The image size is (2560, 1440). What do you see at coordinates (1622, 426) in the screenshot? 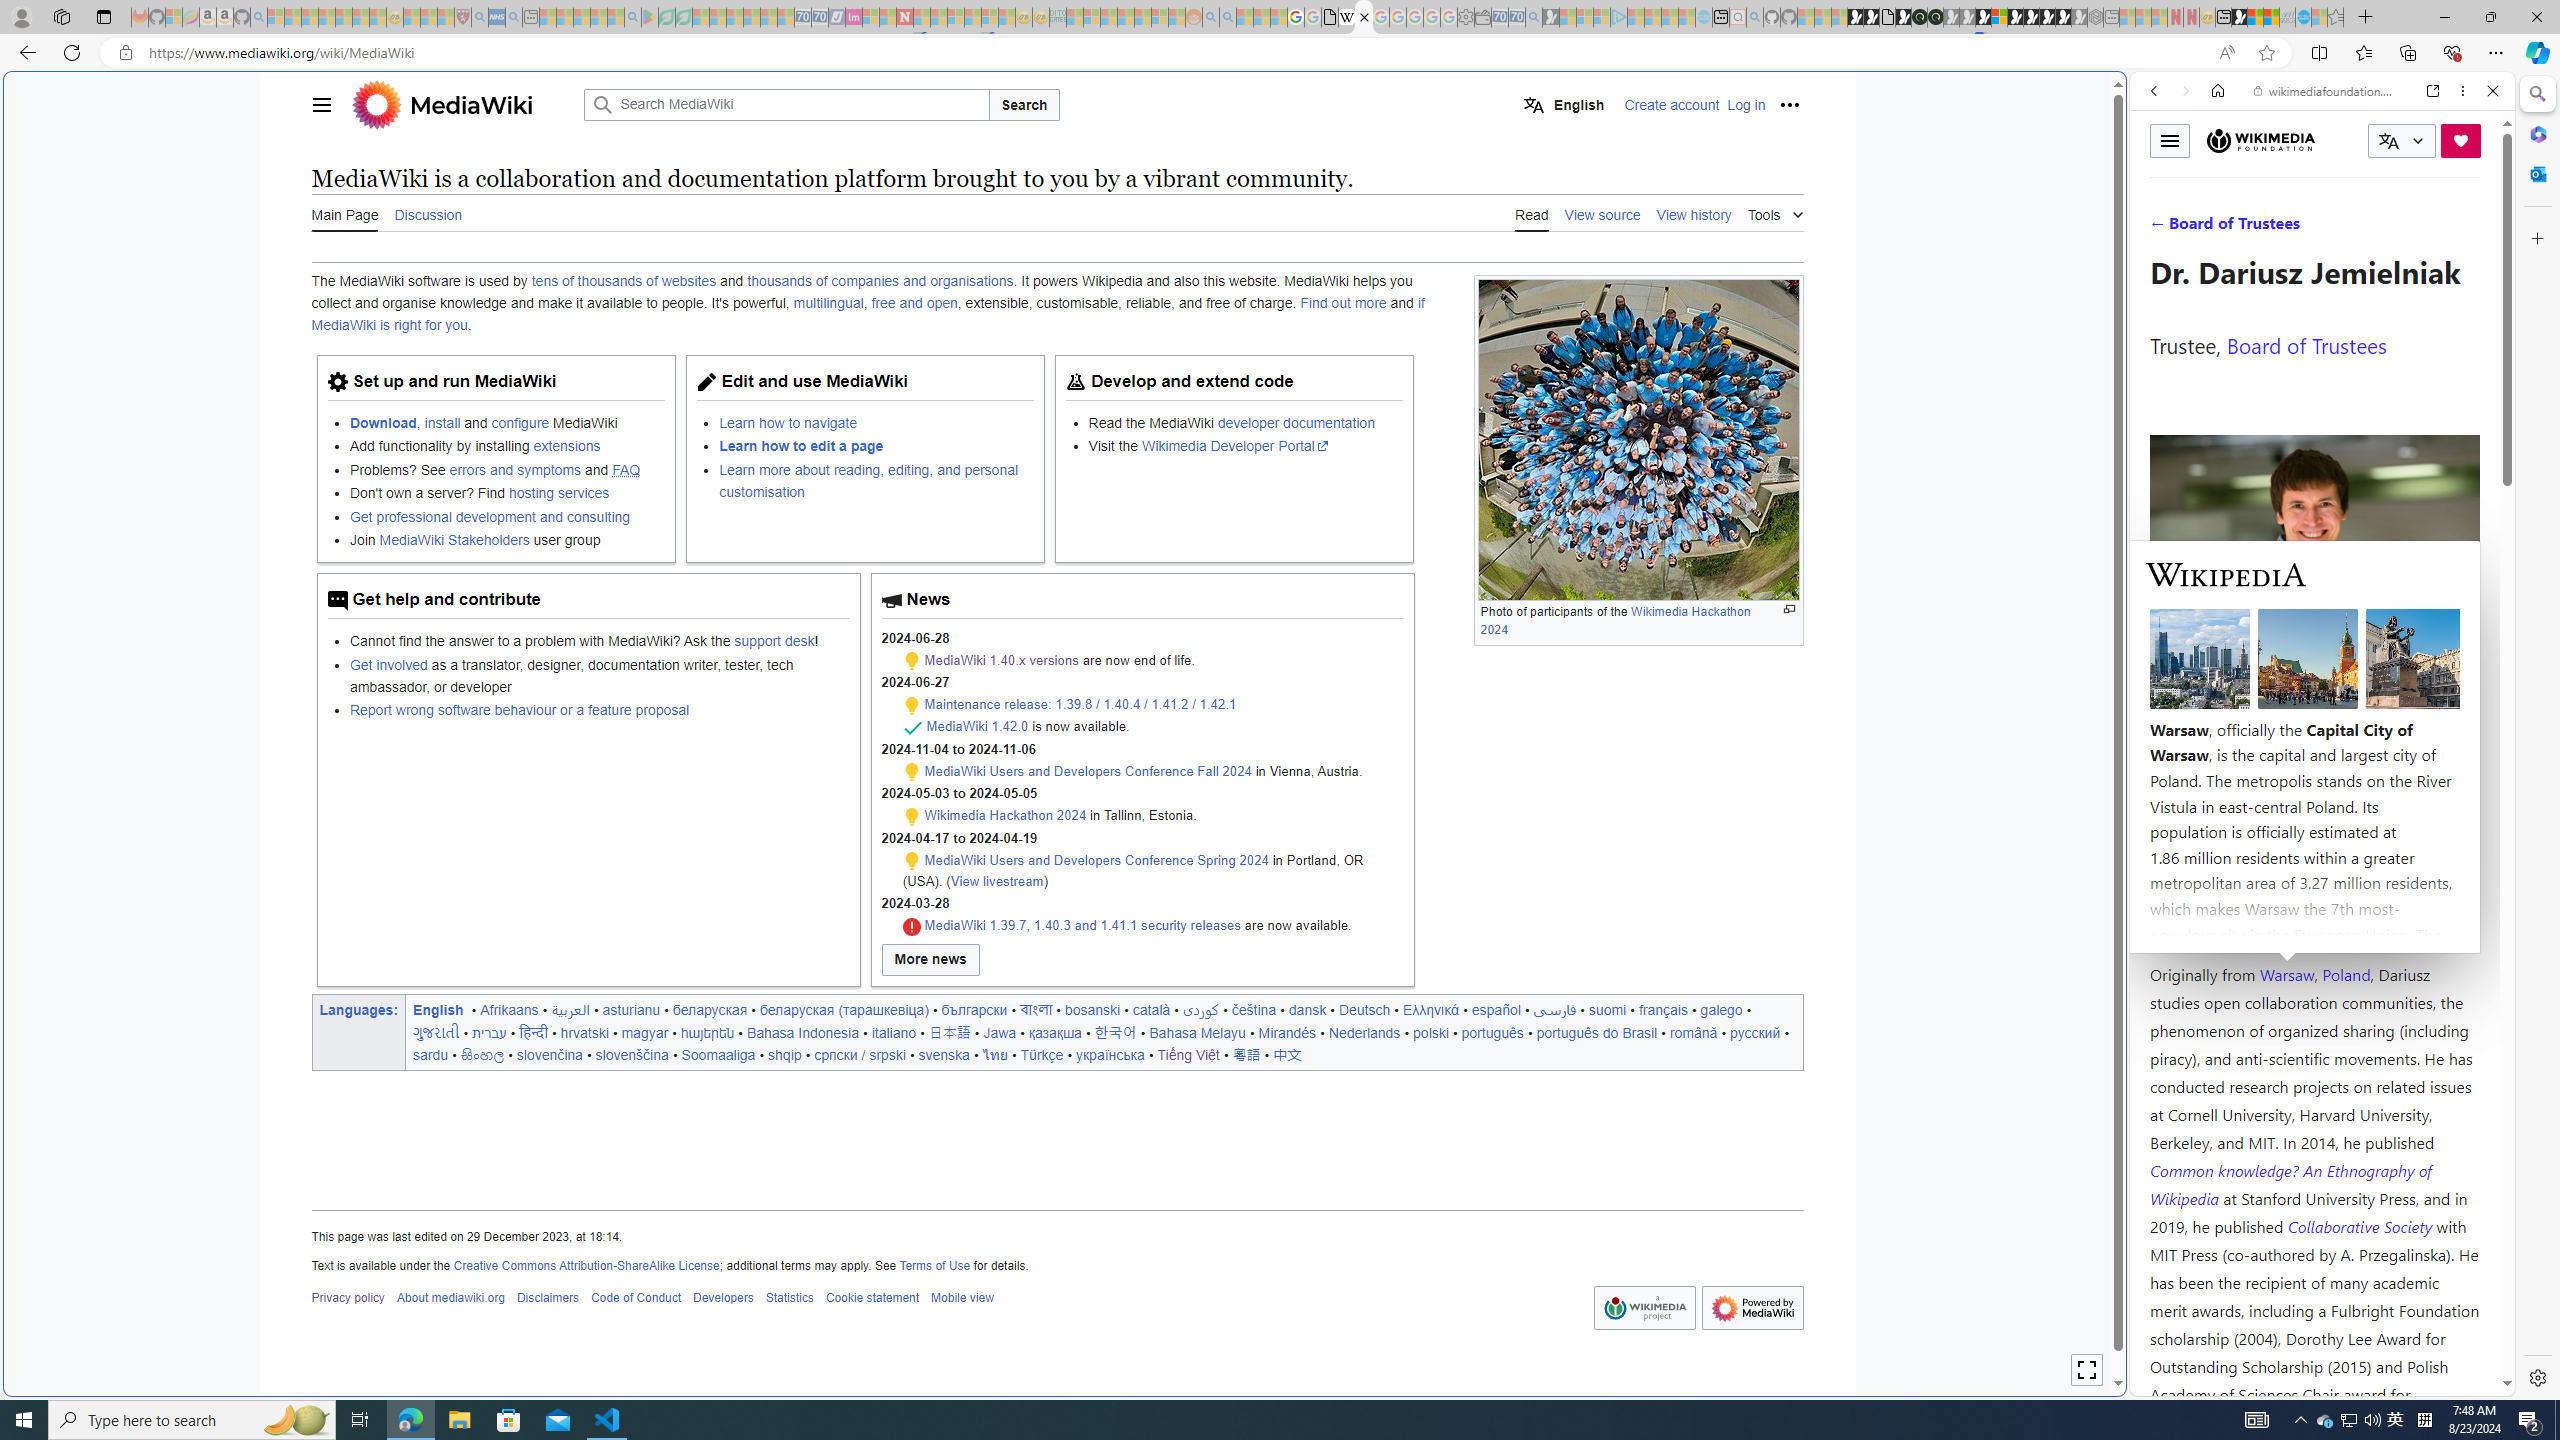
I see `Play Cave FRVR in your browser | Games from Microsoft Start` at bounding box center [1622, 426].